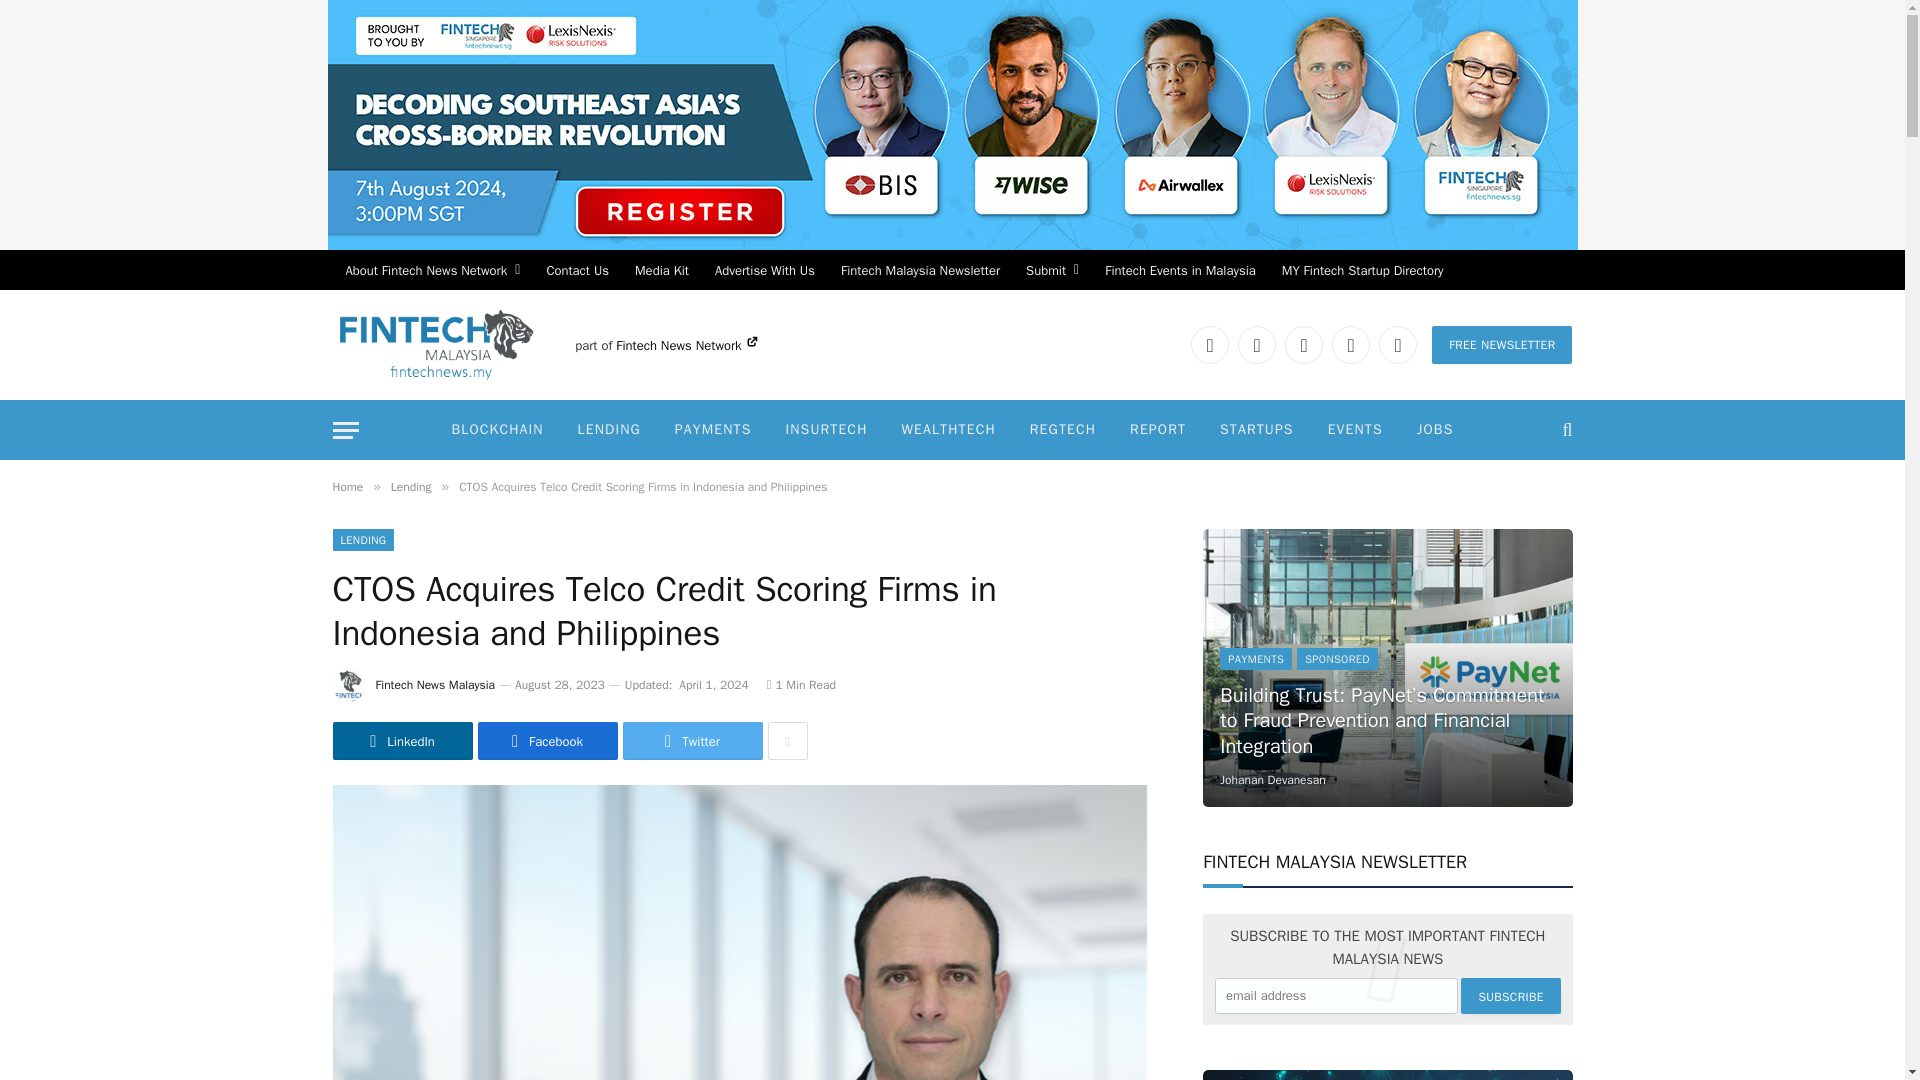  I want to click on Facebook, so click(1257, 344).